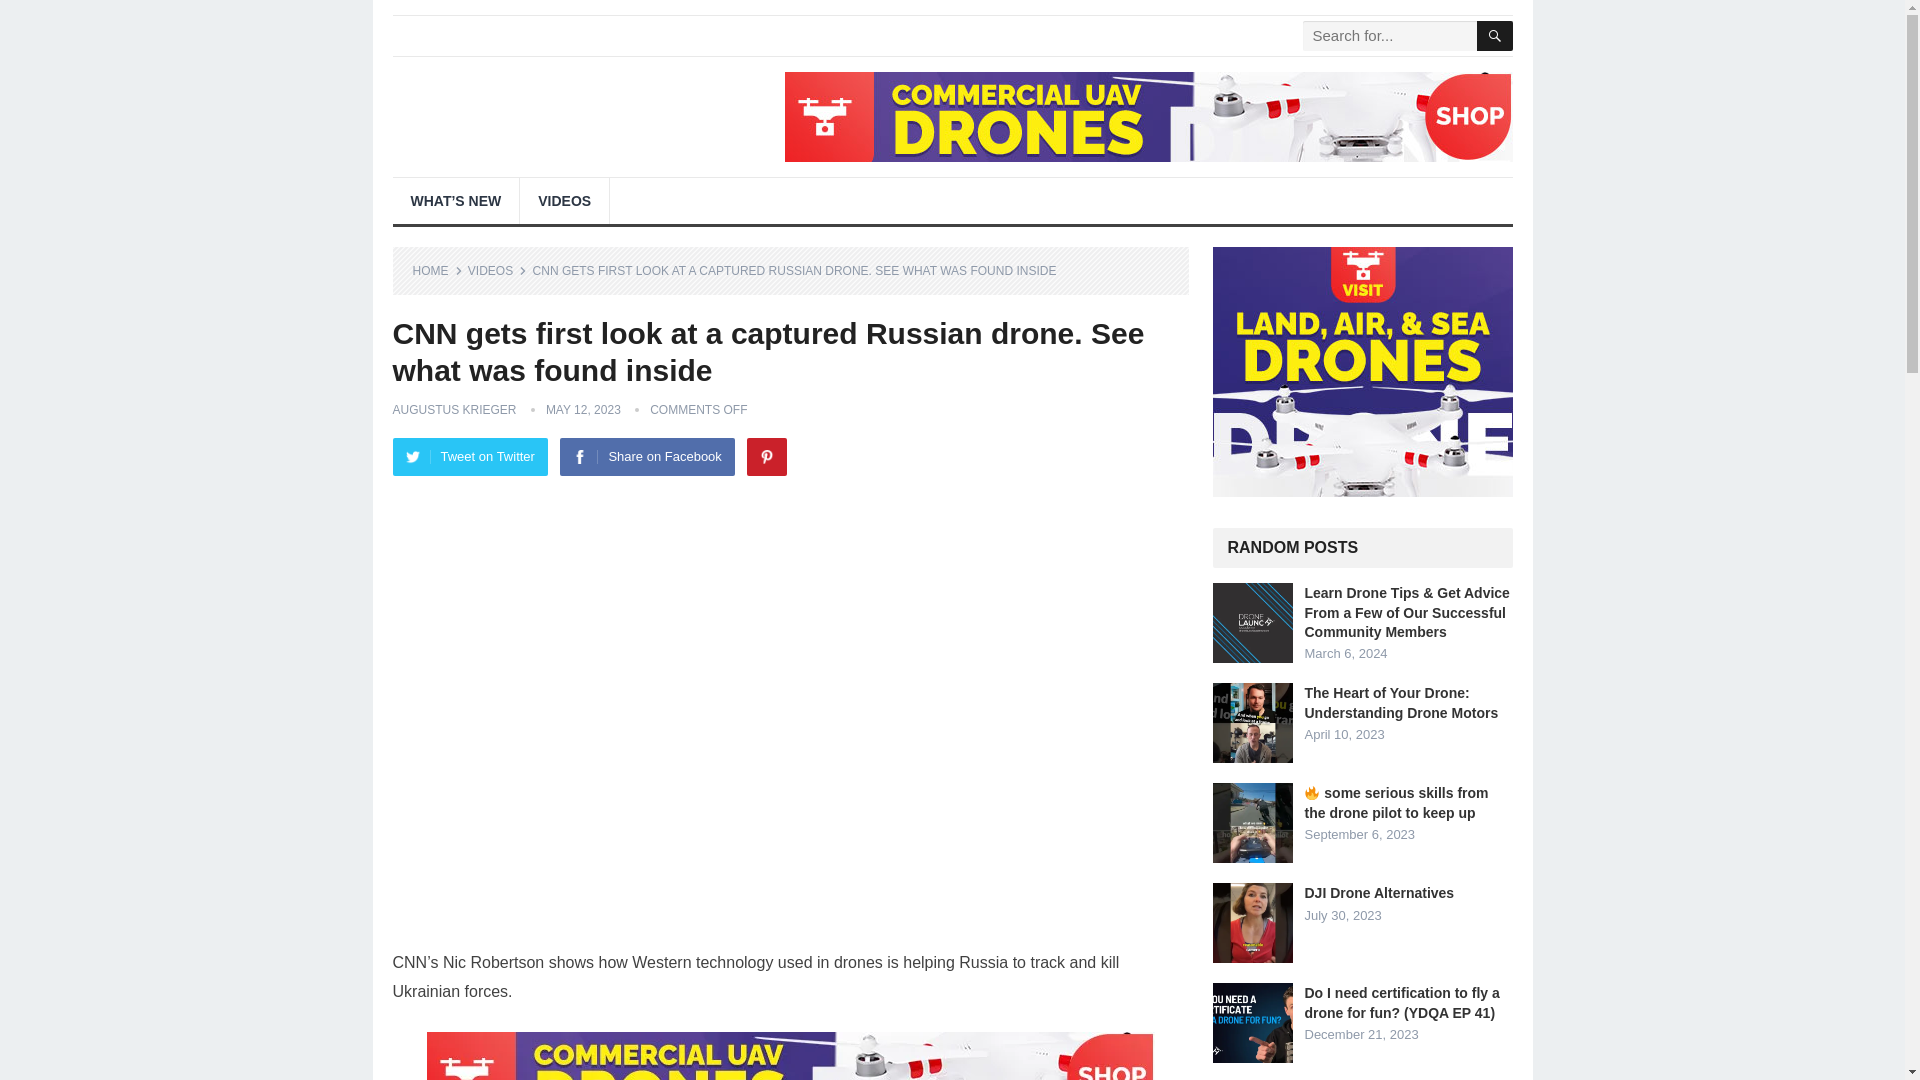  Describe the element at coordinates (766, 457) in the screenshot. I see `Pinterest` at that location.